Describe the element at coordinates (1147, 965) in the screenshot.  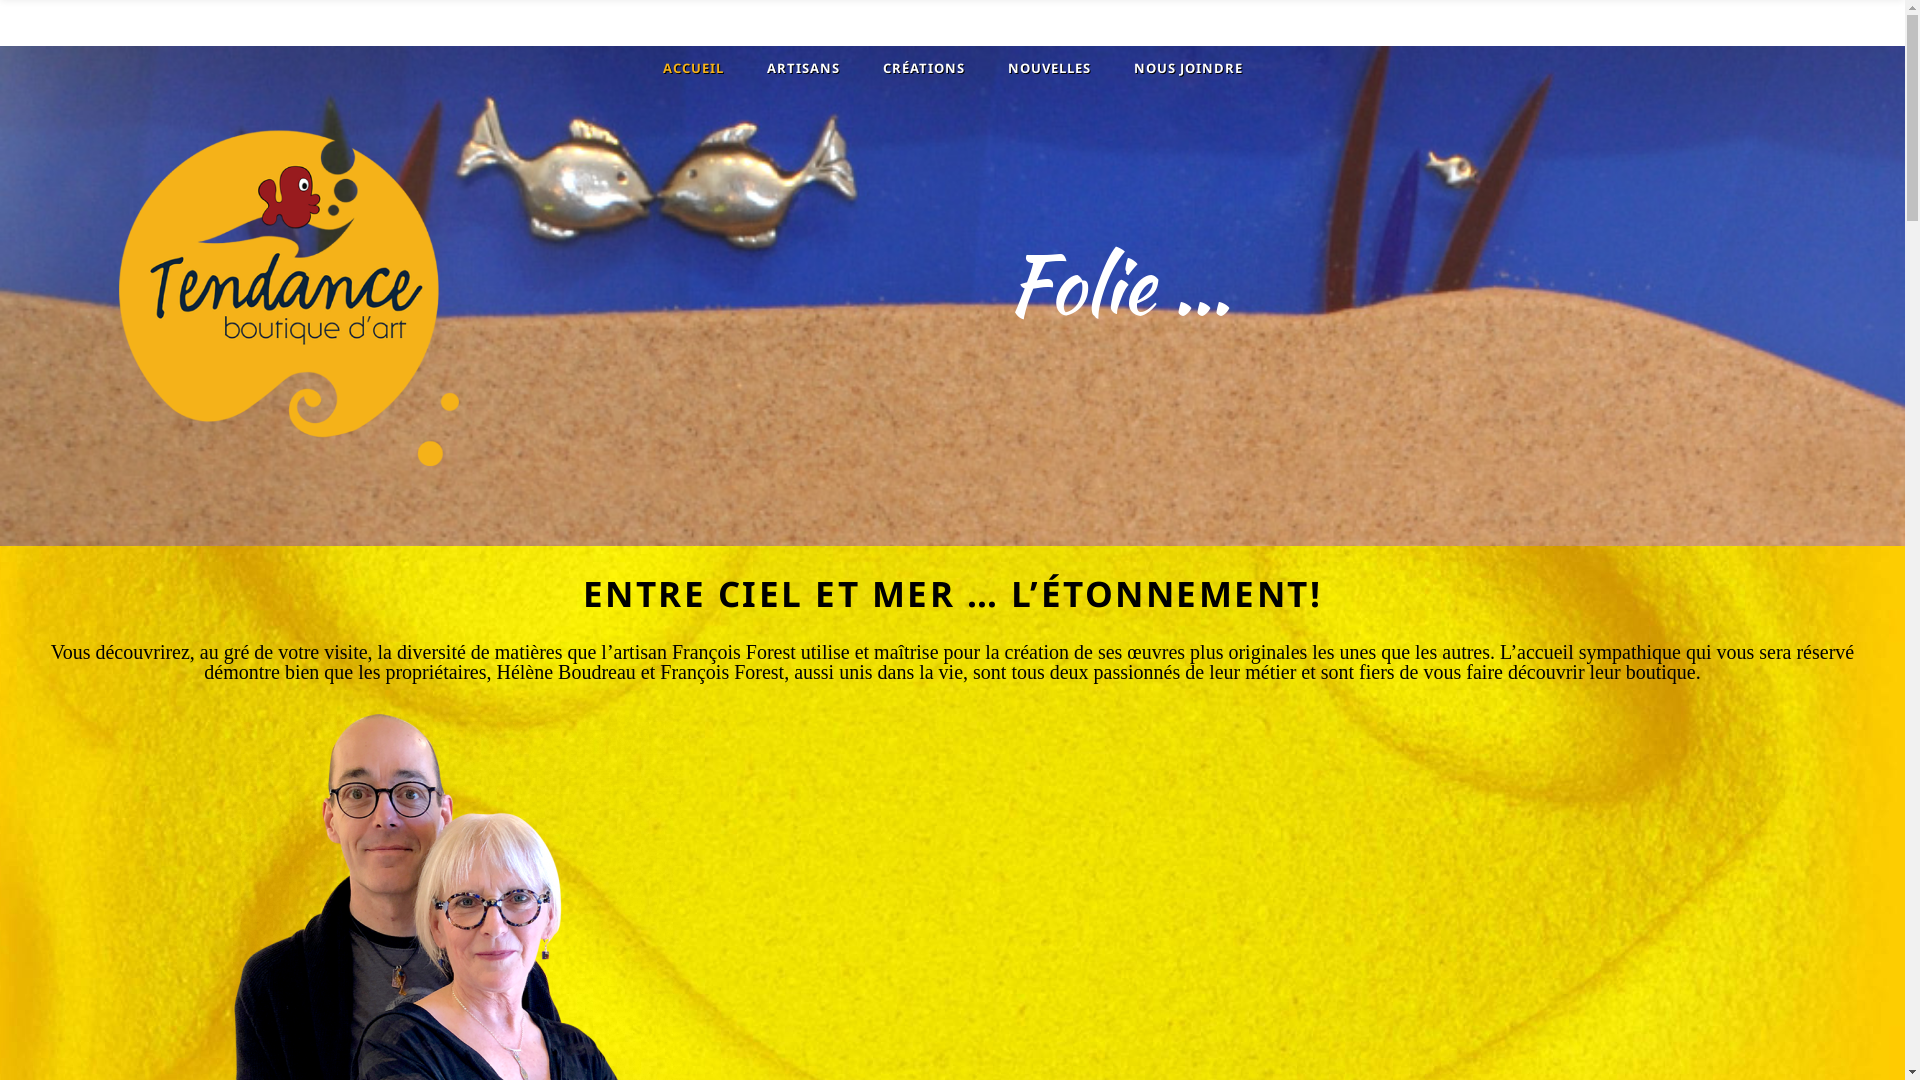
I see `info@art-tendance.ca` at that location.